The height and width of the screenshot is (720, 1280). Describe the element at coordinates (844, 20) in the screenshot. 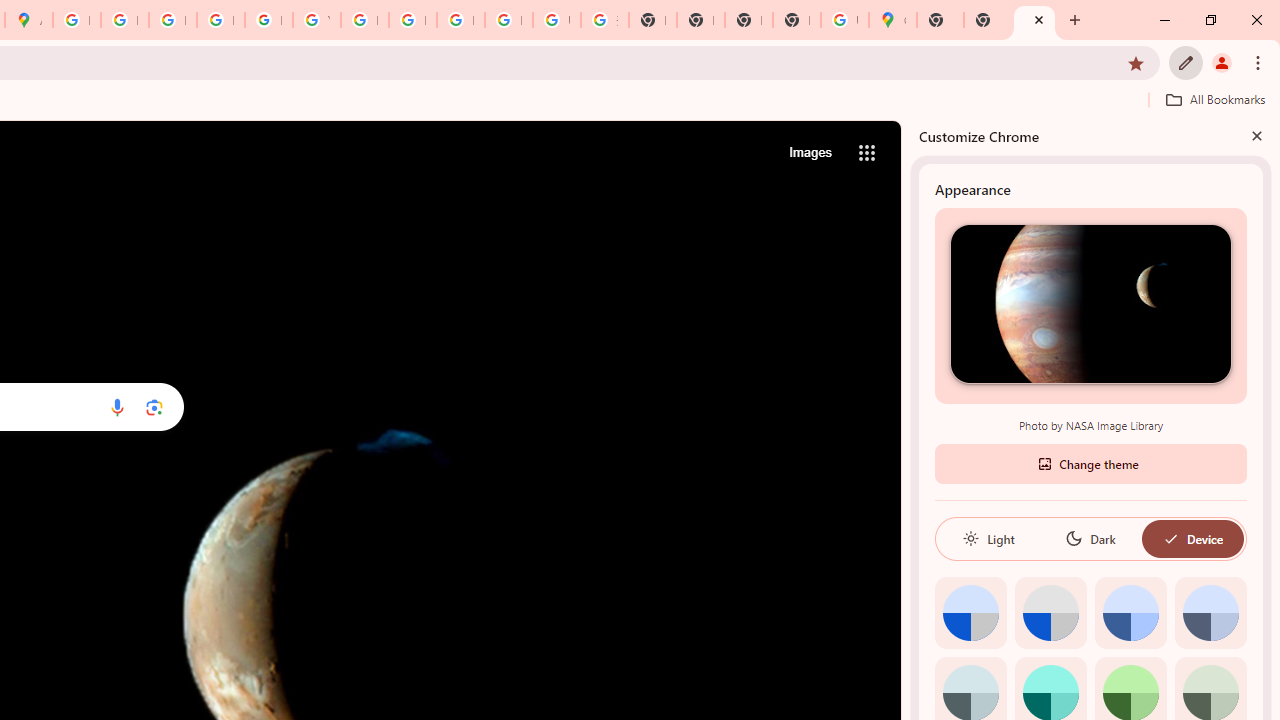

I see `Use Google Maps in Space - Google Maps Help` at that location.